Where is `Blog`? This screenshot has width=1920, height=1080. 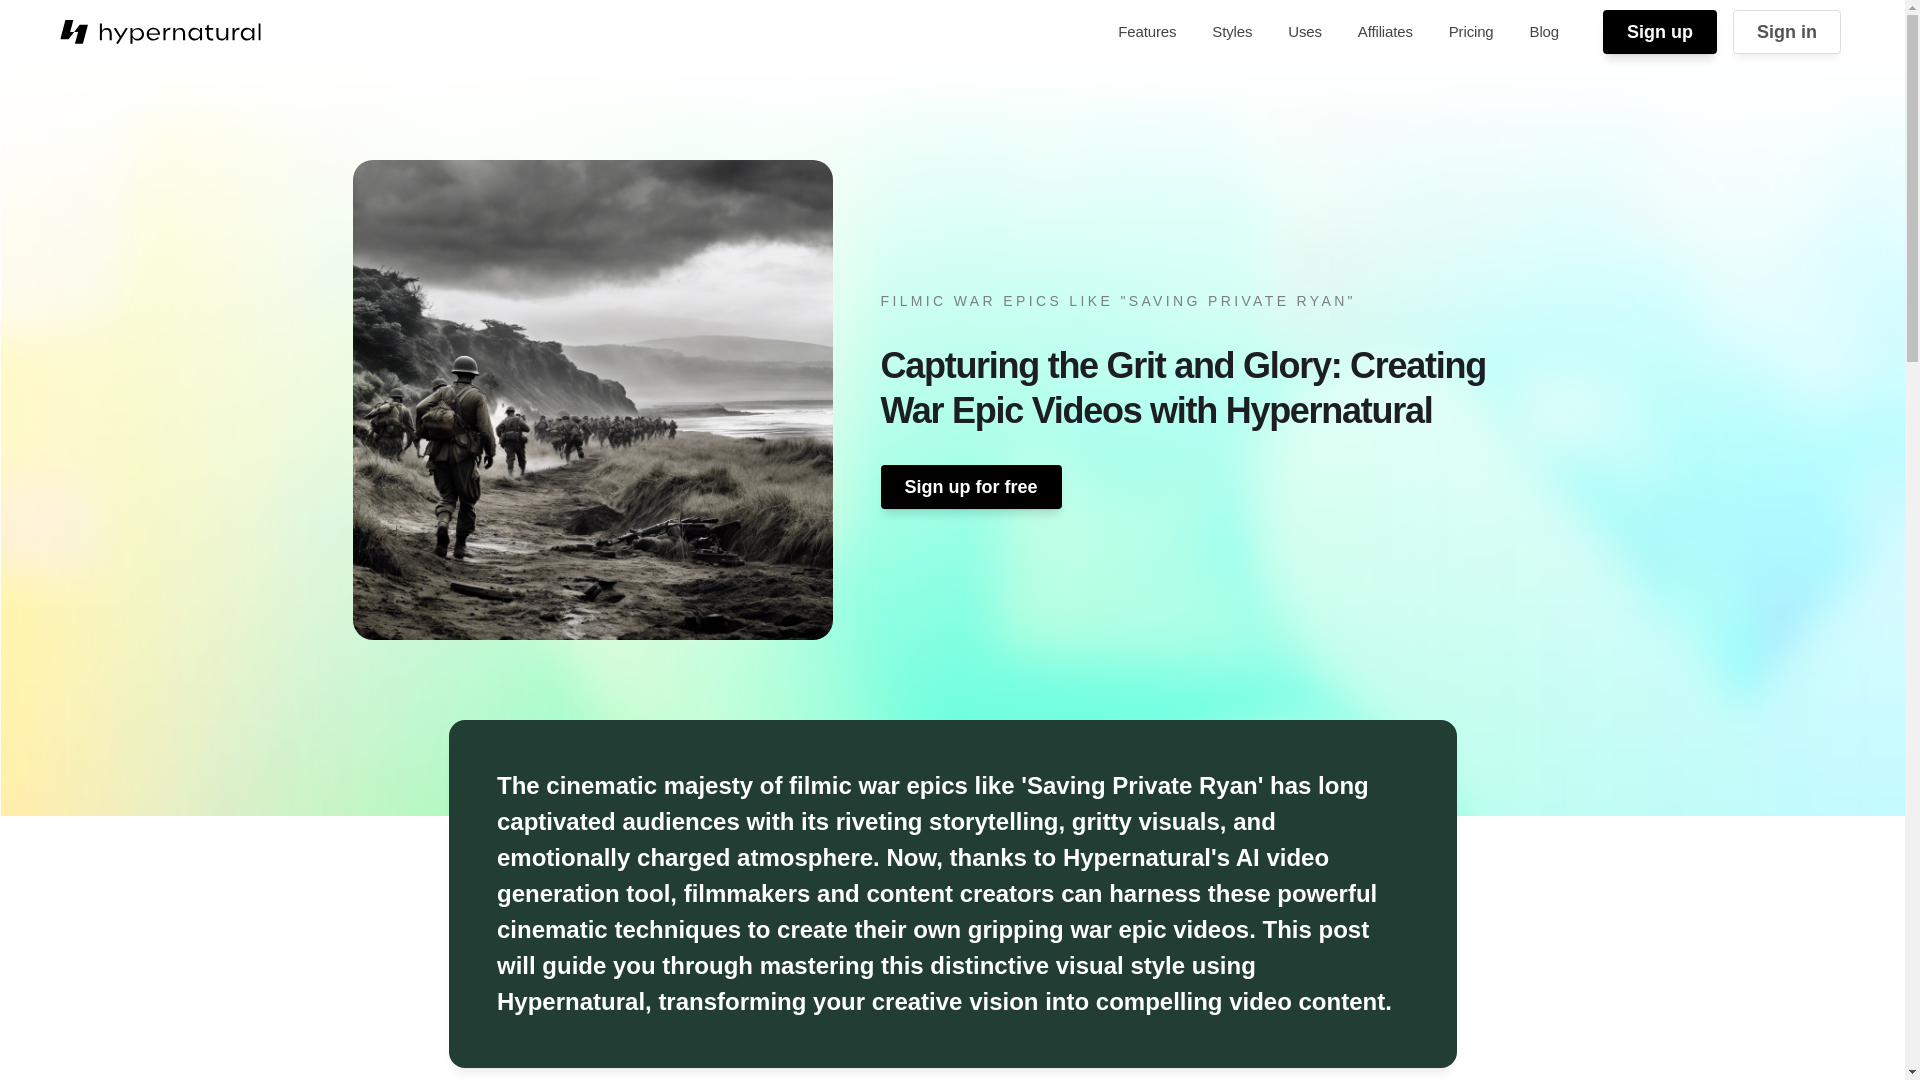 Blog is located at coordinates (1544, 31).